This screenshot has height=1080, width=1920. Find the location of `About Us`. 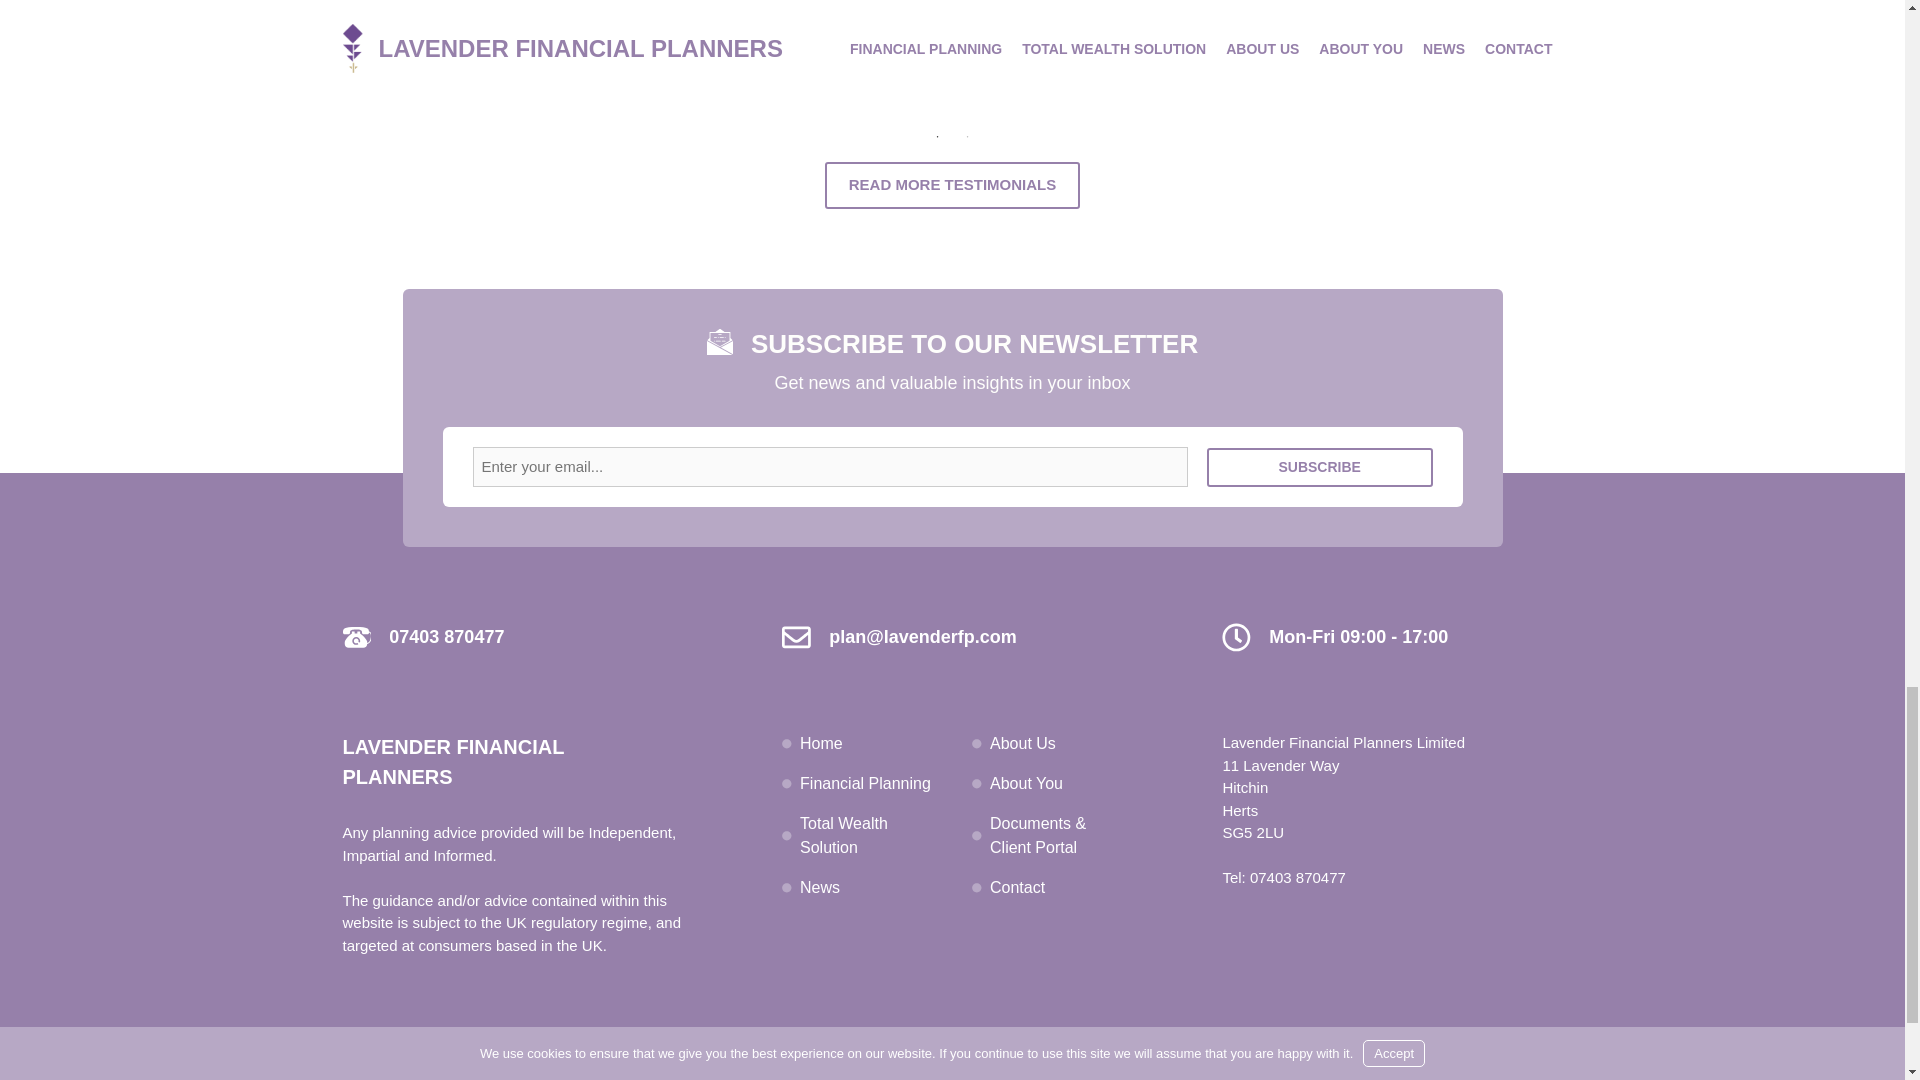

About Us is located at coordinates (1023, 743).